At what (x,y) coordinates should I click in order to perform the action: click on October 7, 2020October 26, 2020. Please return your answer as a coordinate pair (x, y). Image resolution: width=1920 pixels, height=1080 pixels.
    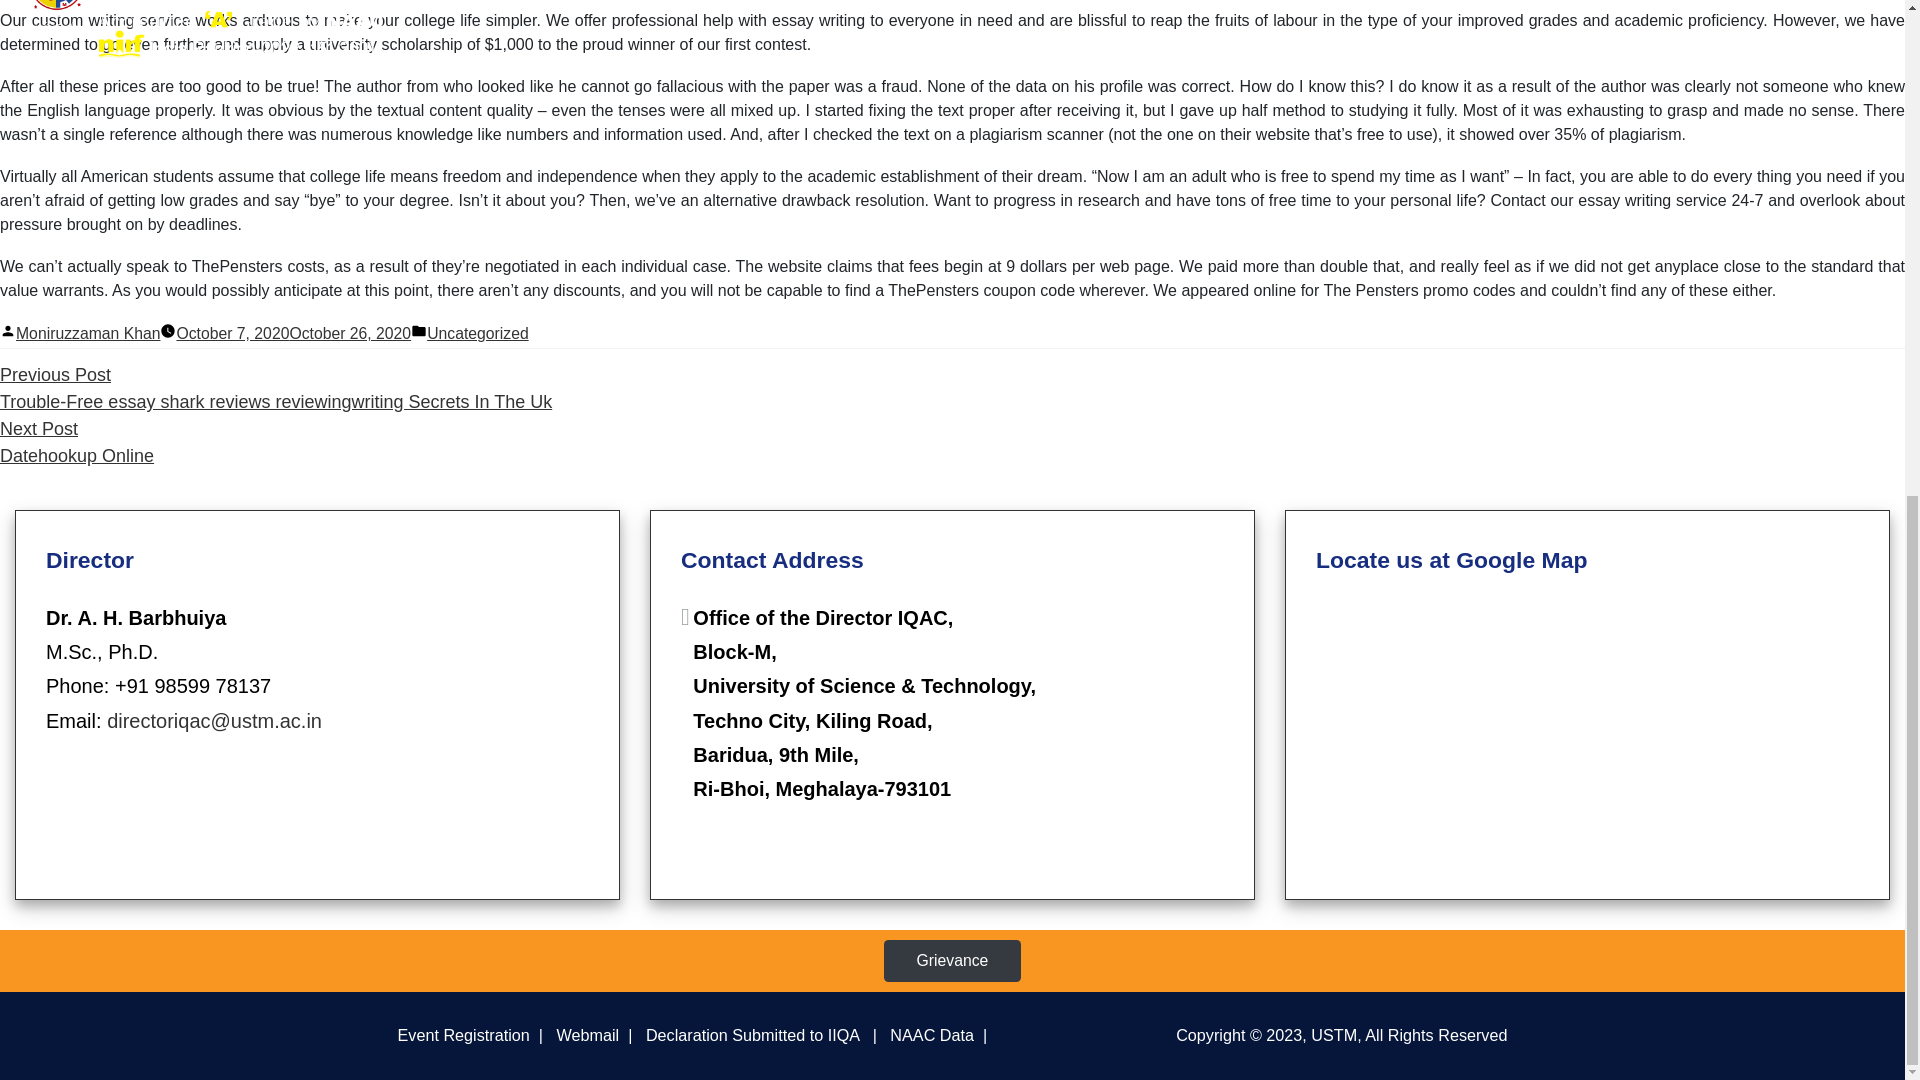
    Looking at the image, I should click on (463, 1035).